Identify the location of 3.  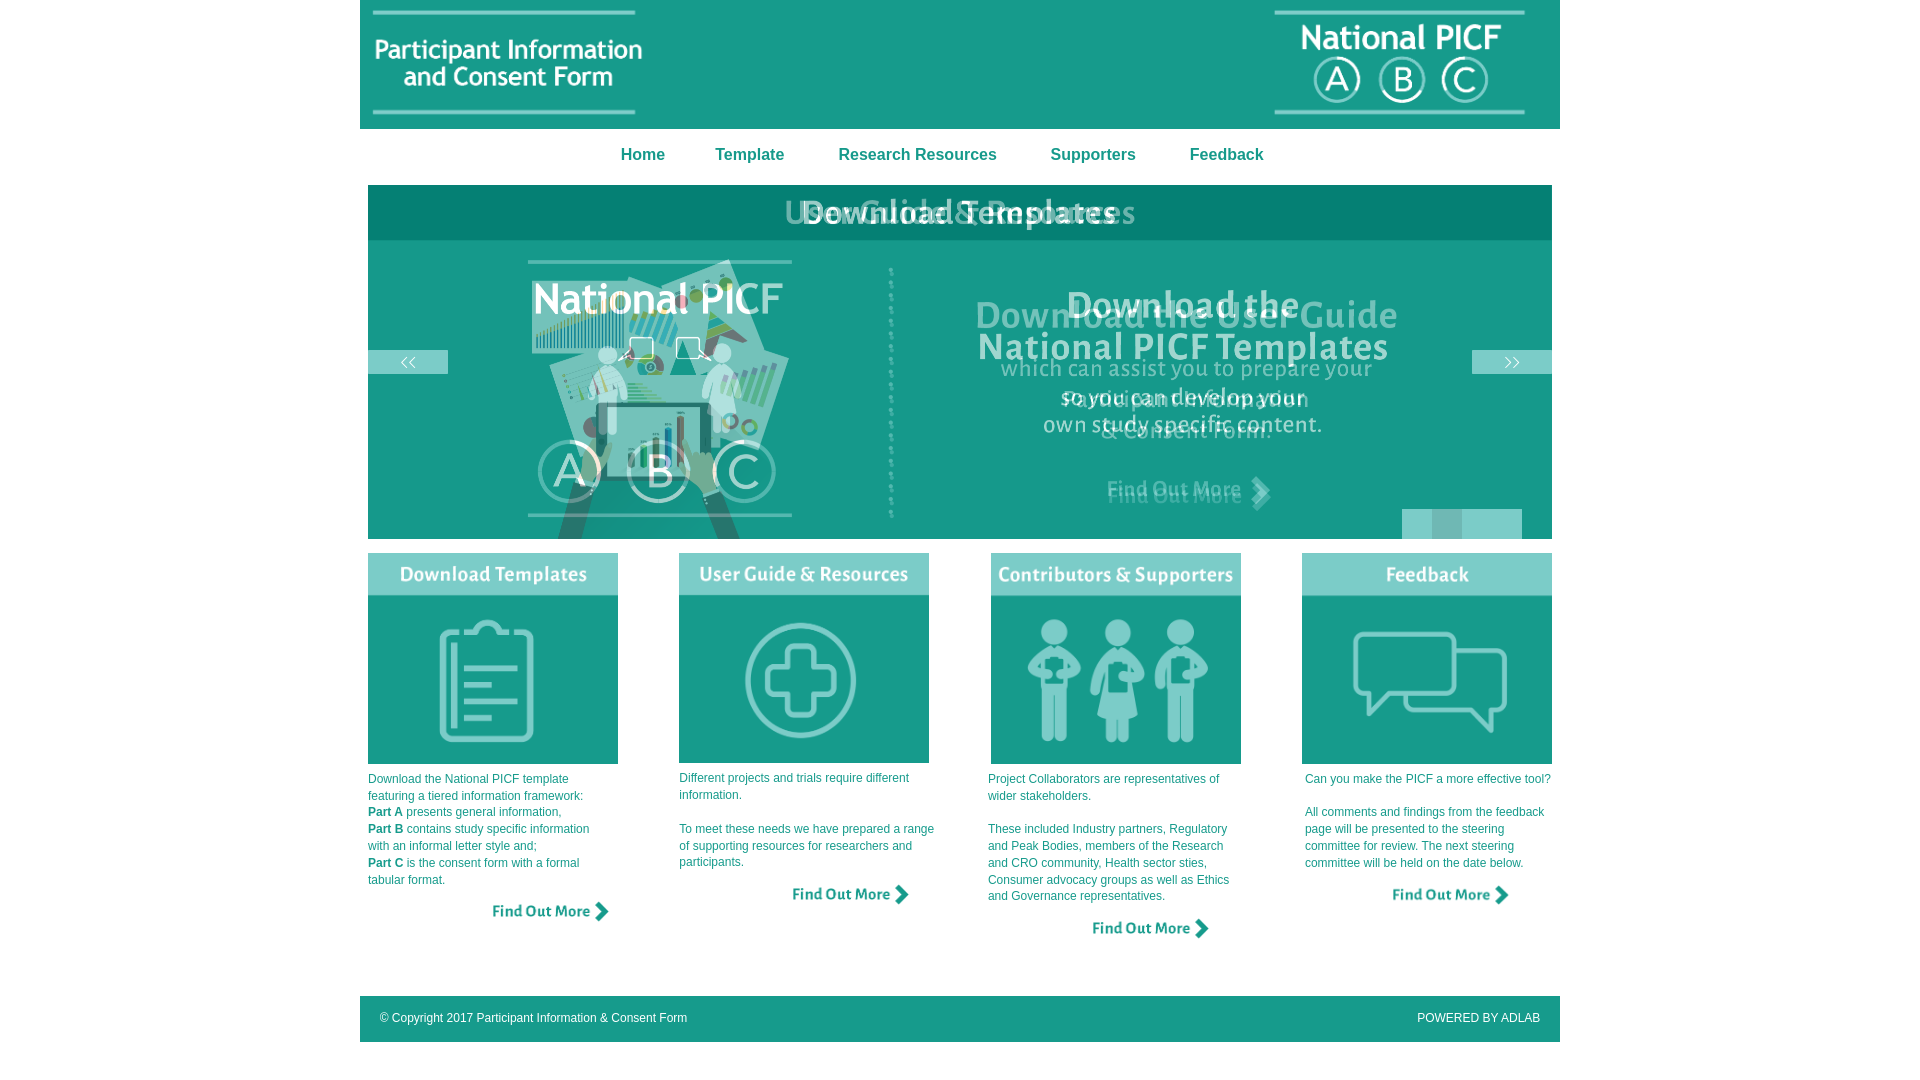
(1477, 524).